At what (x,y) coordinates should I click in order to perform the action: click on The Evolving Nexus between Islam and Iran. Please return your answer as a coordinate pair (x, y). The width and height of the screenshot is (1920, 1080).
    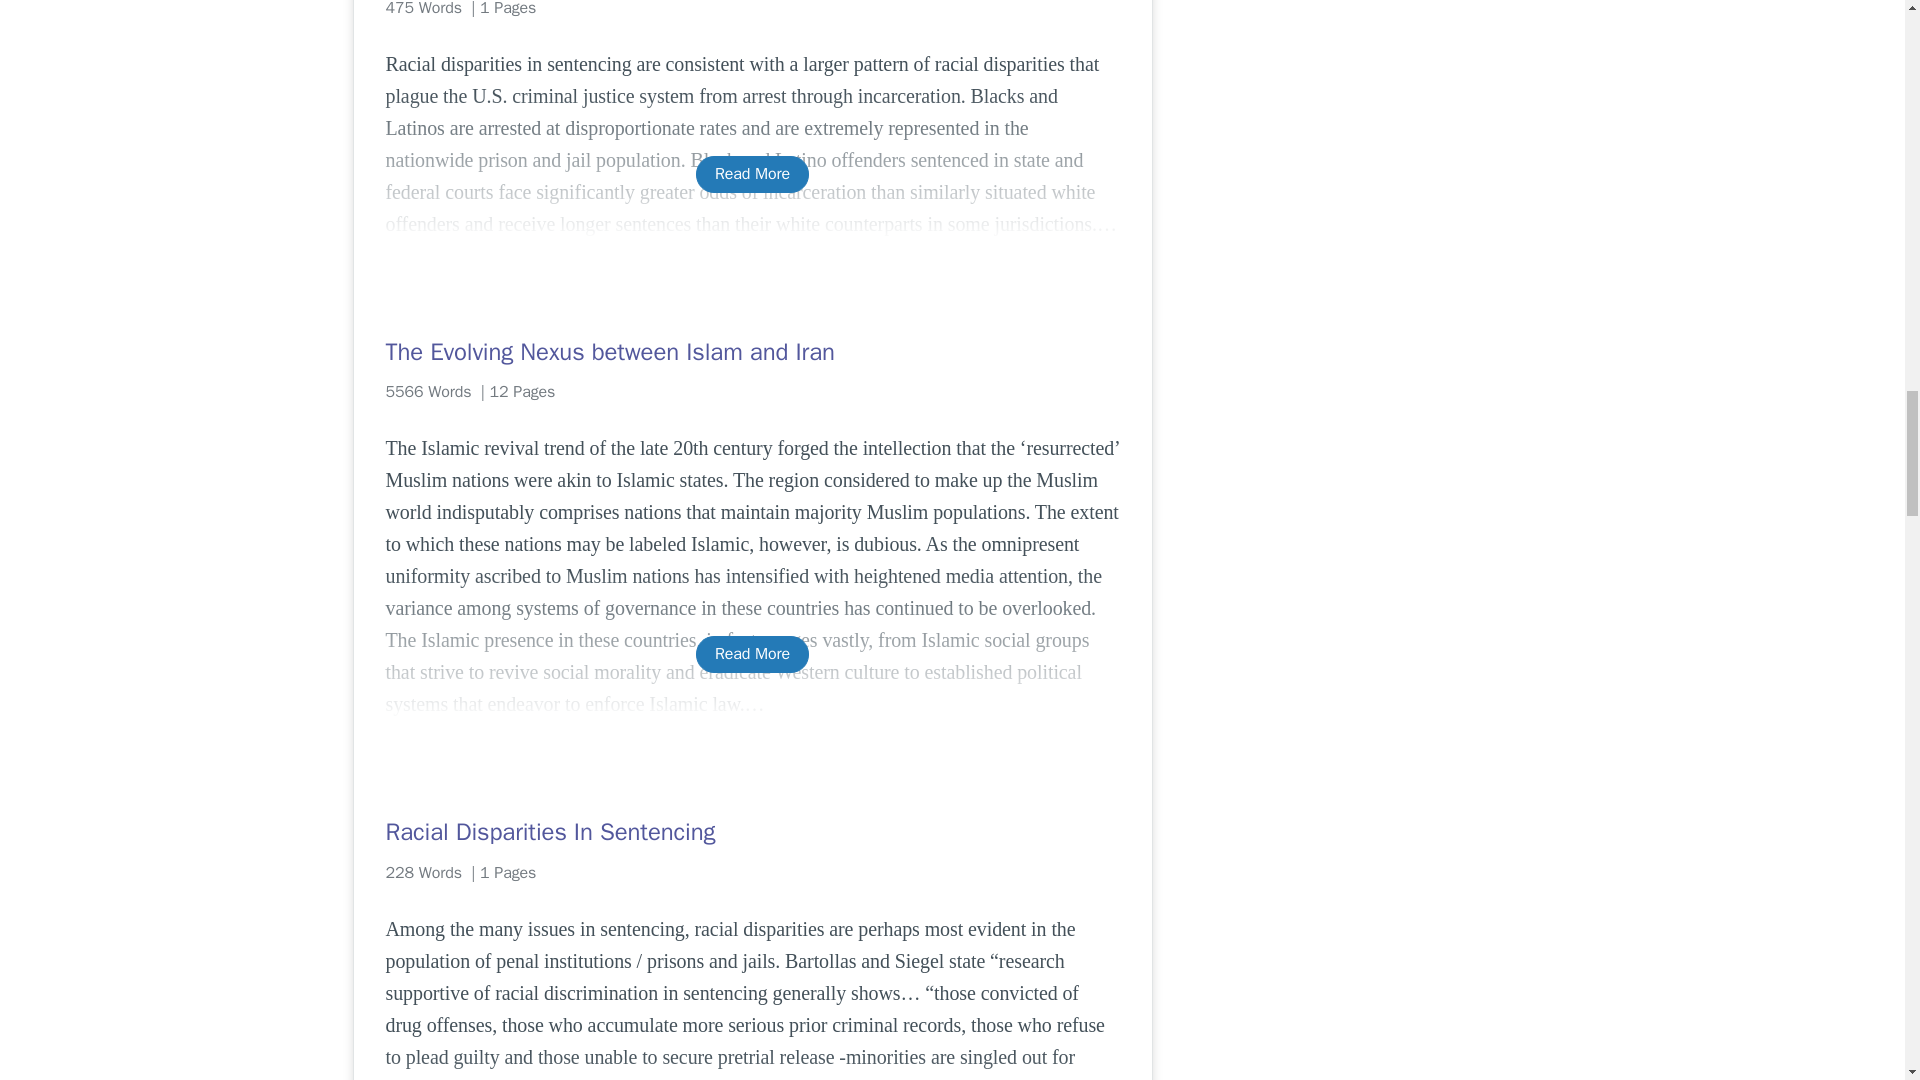
    Looking at the image, I should click on (752, 352).